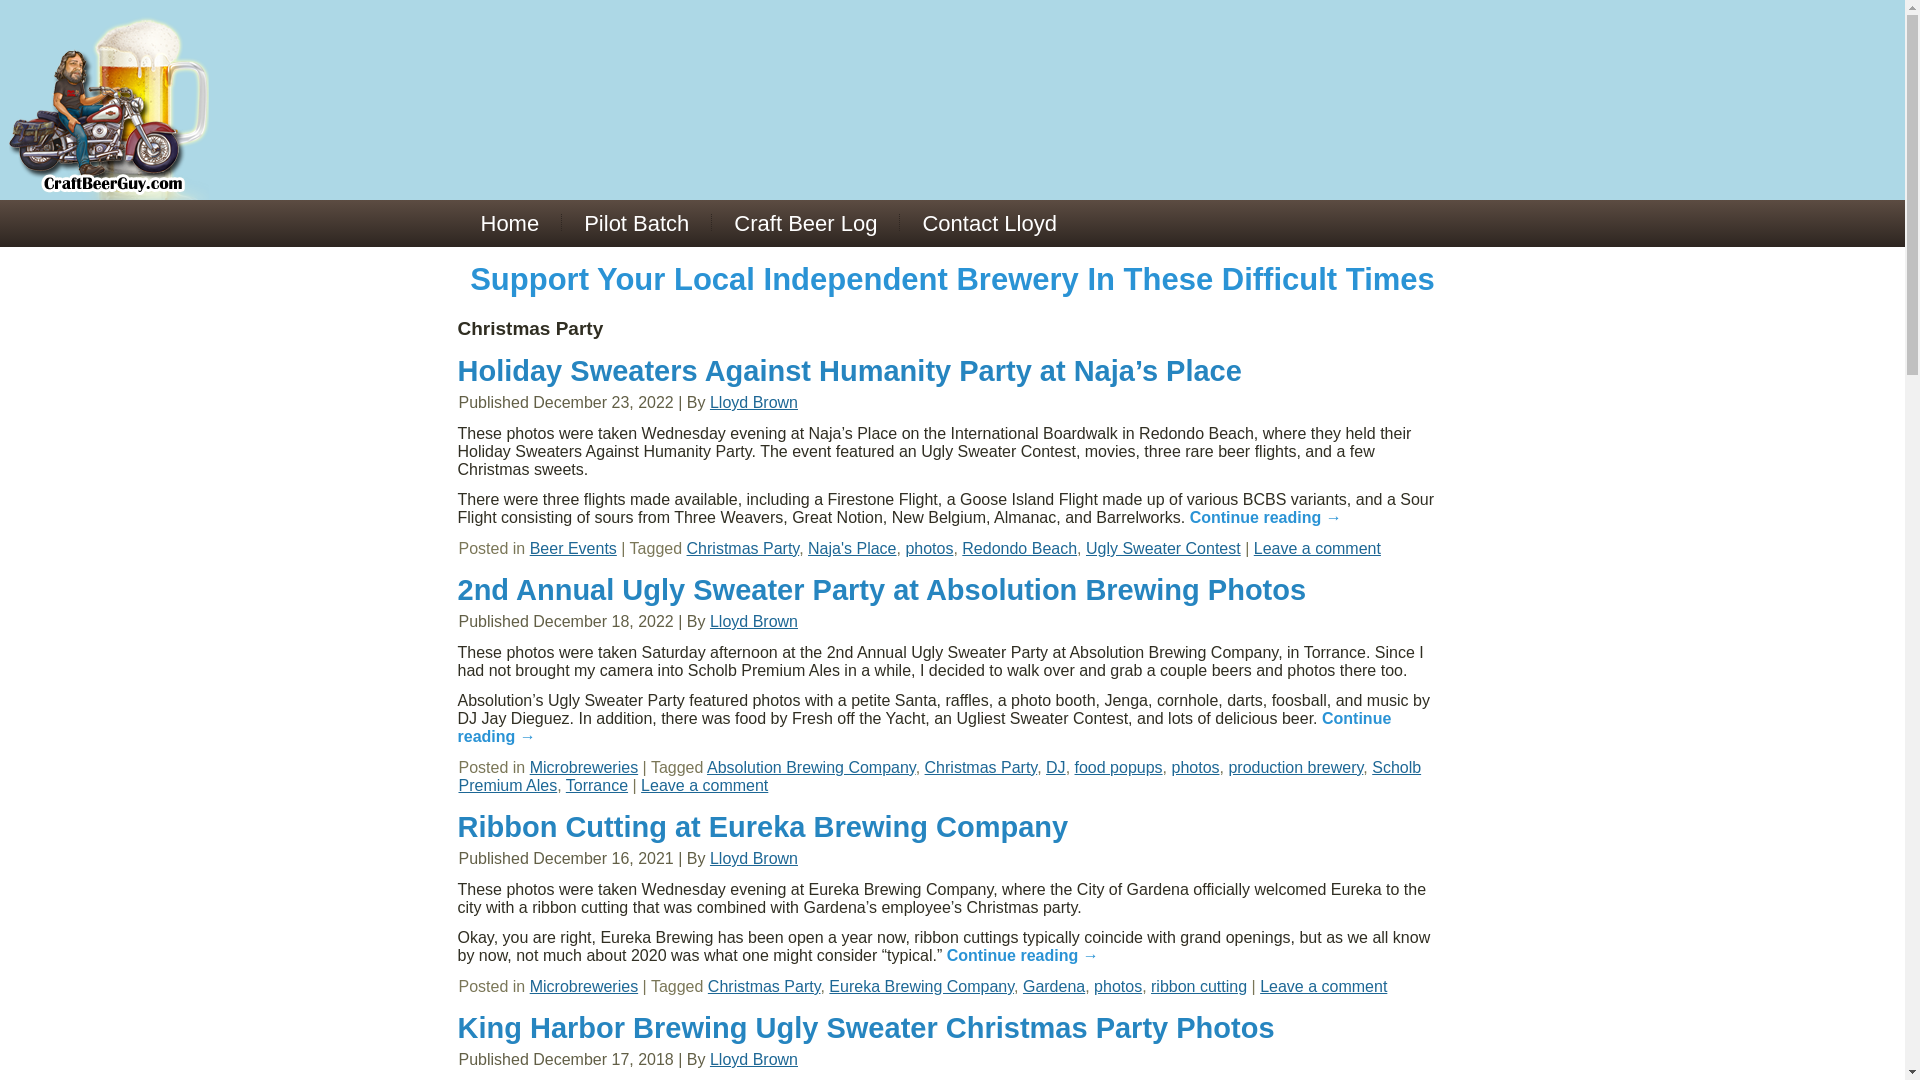 The height and width of the screenshot is (1080, 1920). I want to click on Absolution Brewing Company, so click(810, 768).